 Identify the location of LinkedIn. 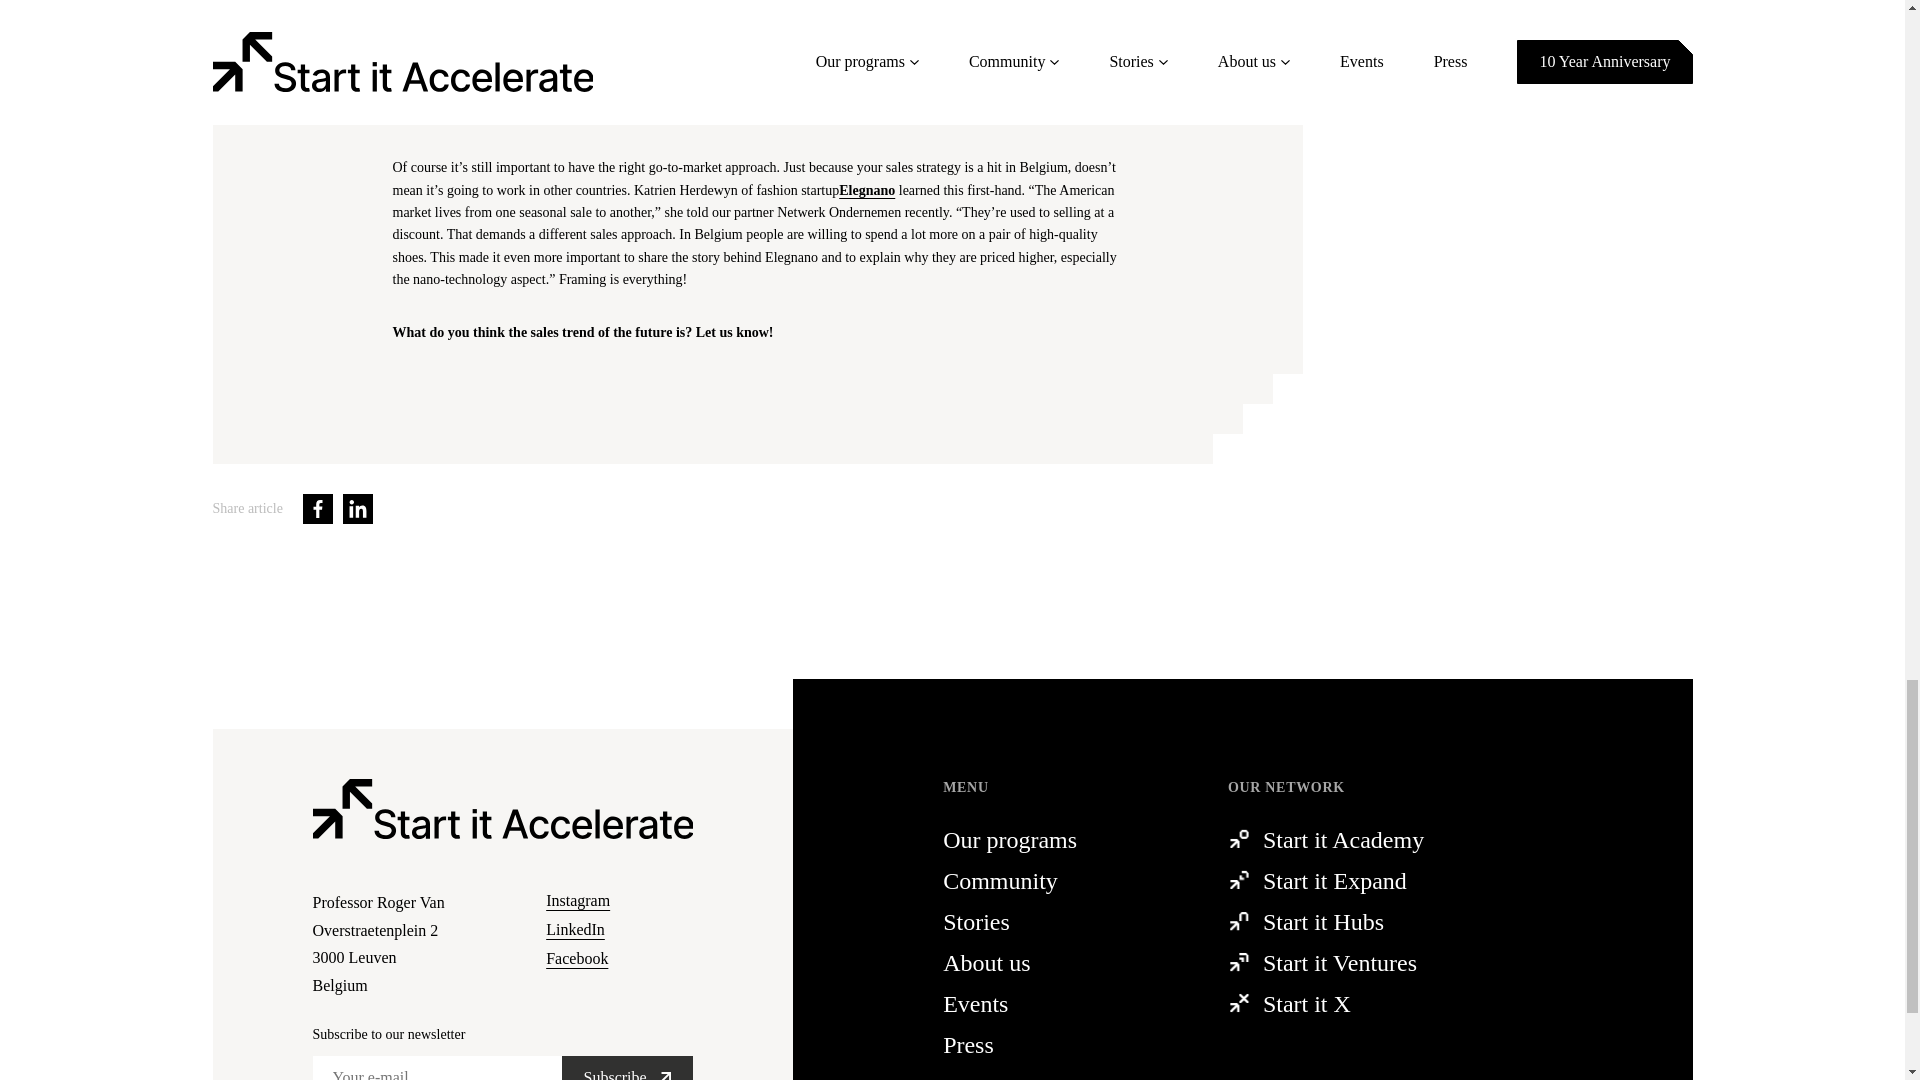
(619, 930).